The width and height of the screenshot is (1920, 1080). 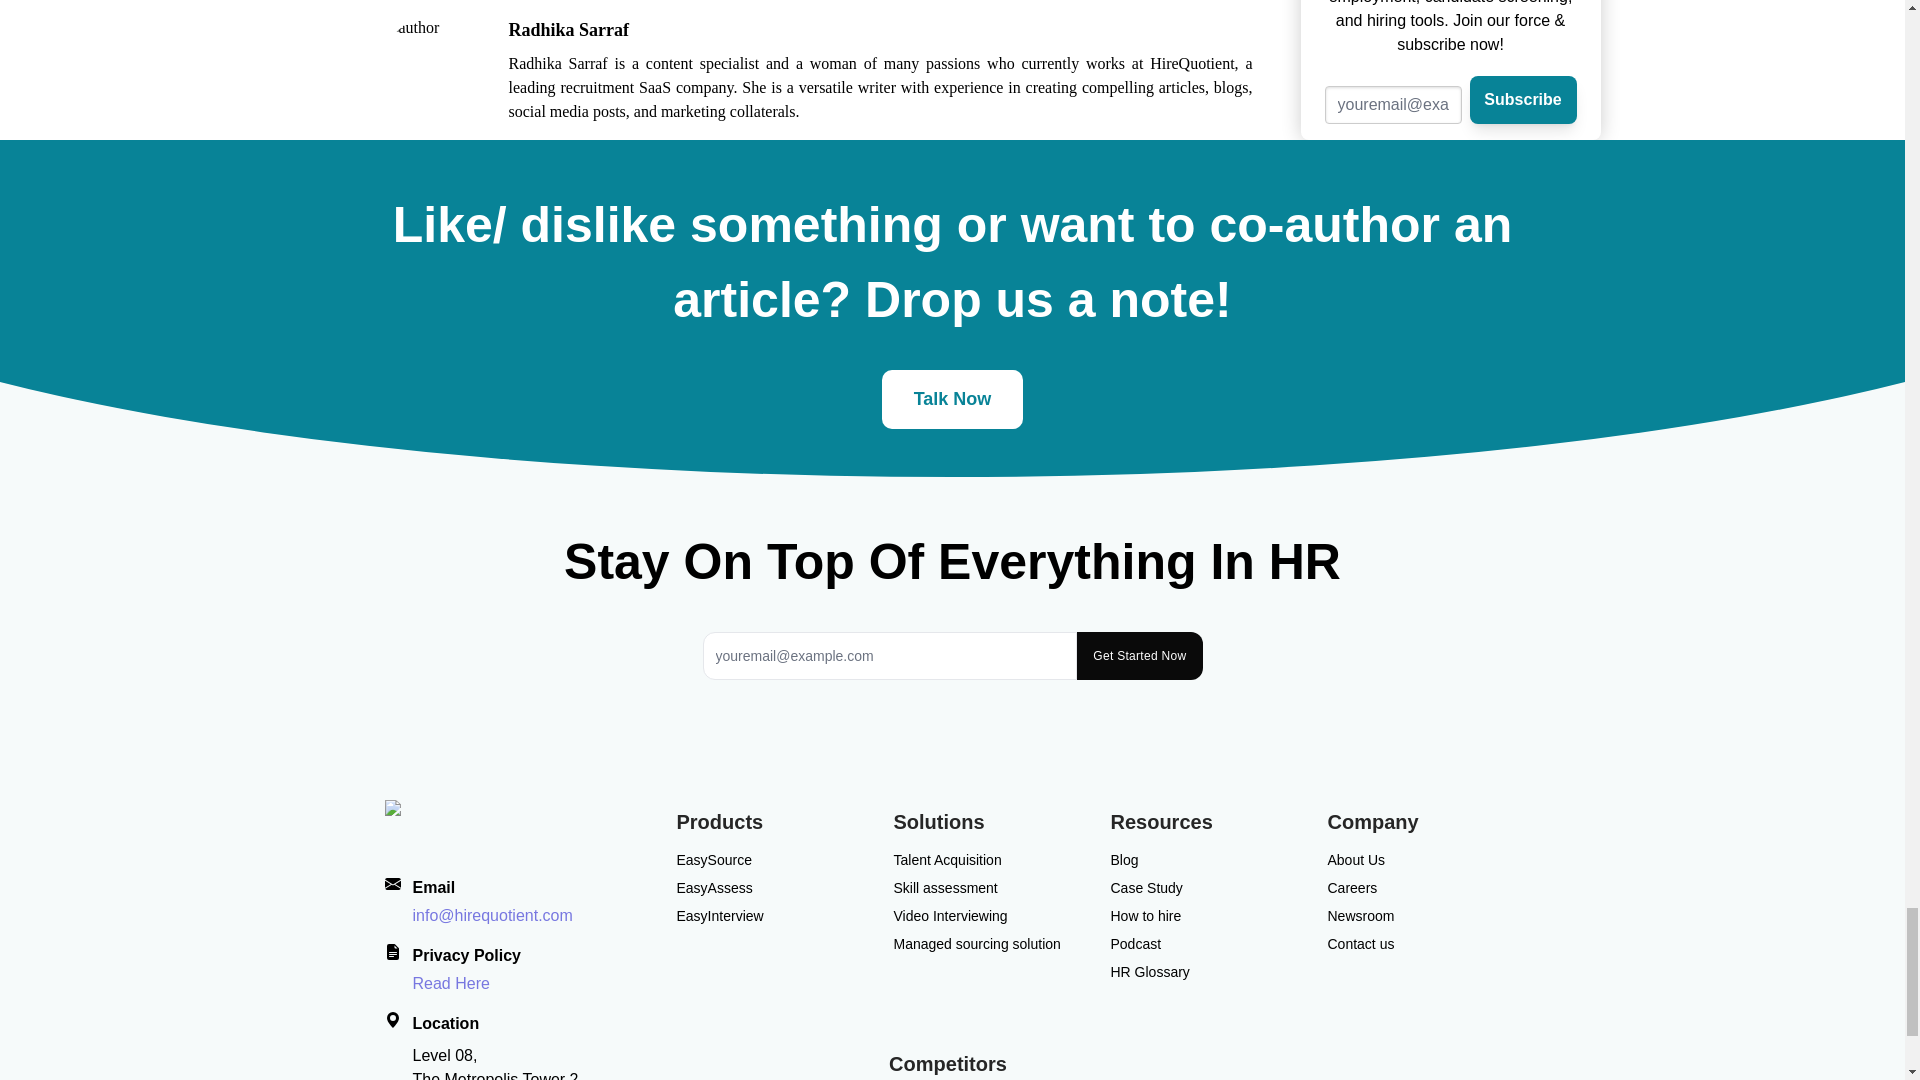 I want to click on HR Glossary, so click(x=1148, y=972).